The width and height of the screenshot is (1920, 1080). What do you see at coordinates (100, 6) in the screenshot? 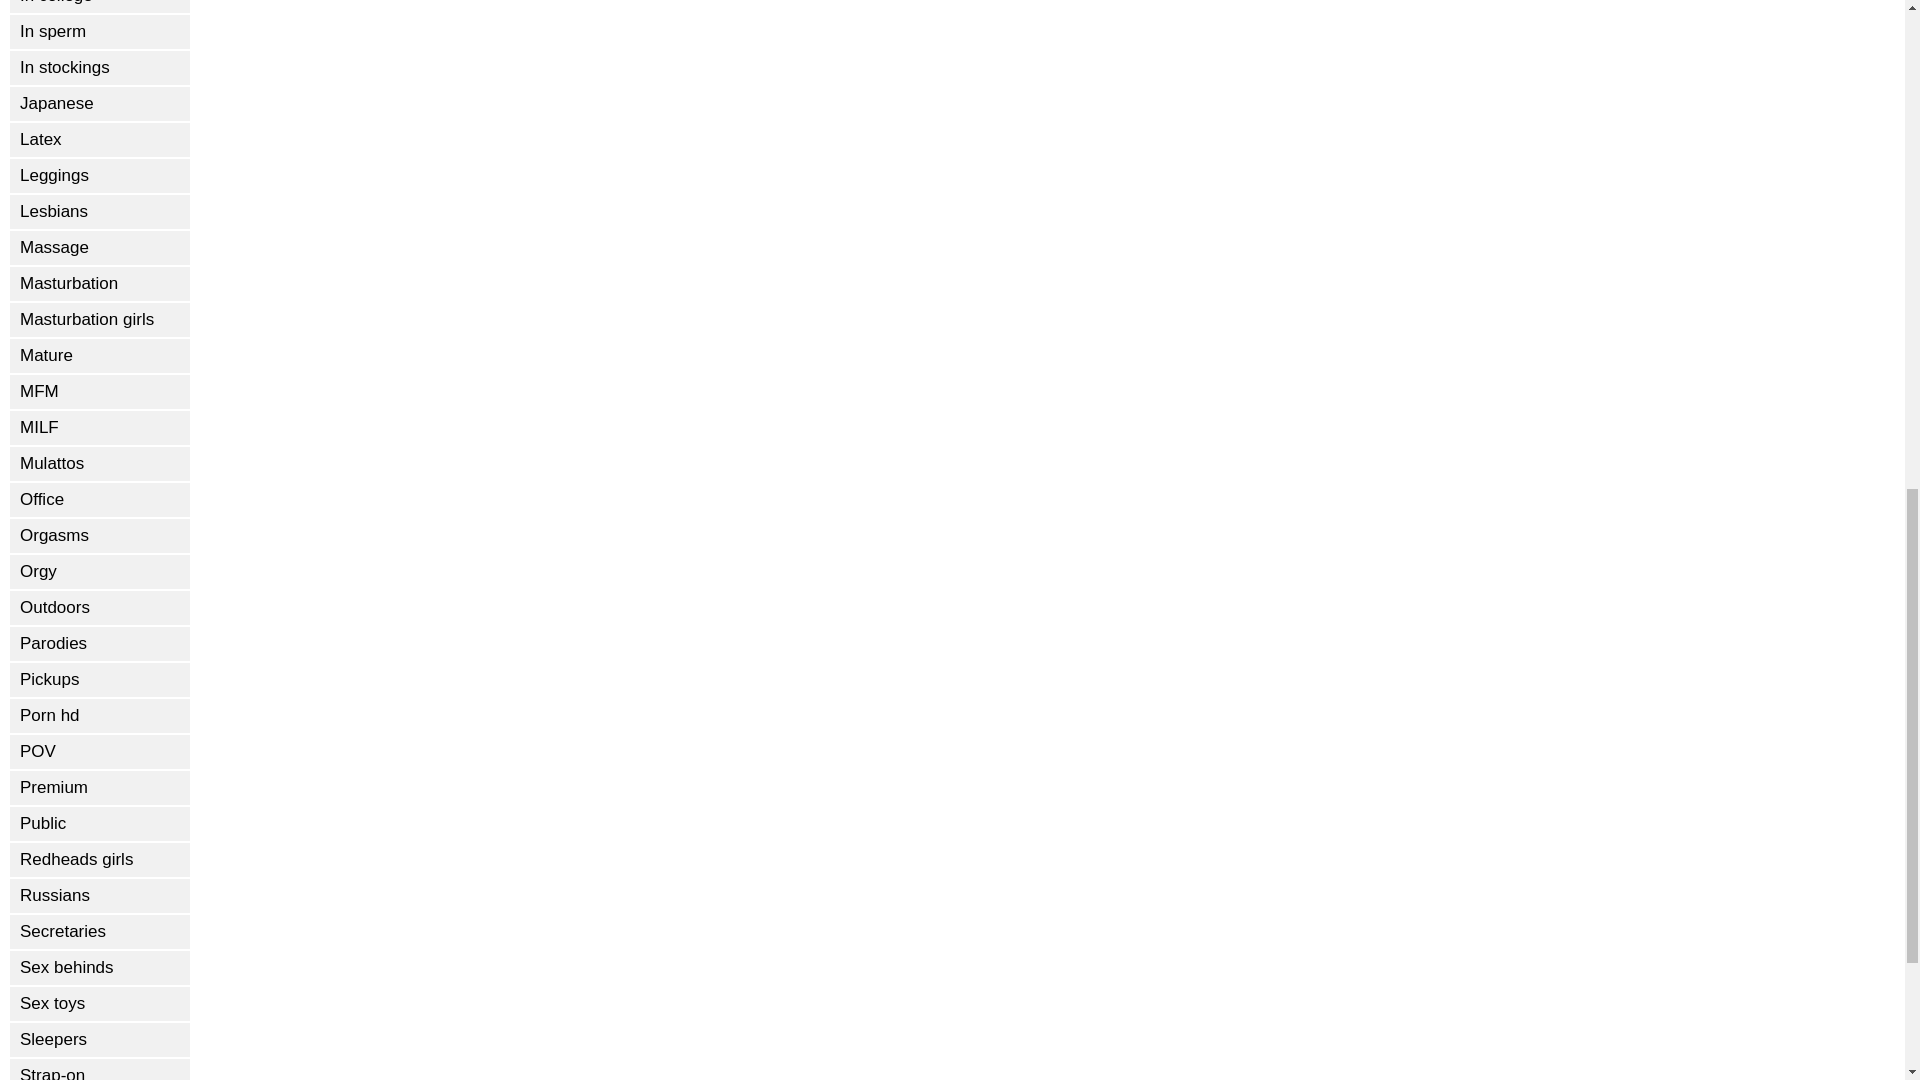
I see `In college` at bounding box center [100, 6].